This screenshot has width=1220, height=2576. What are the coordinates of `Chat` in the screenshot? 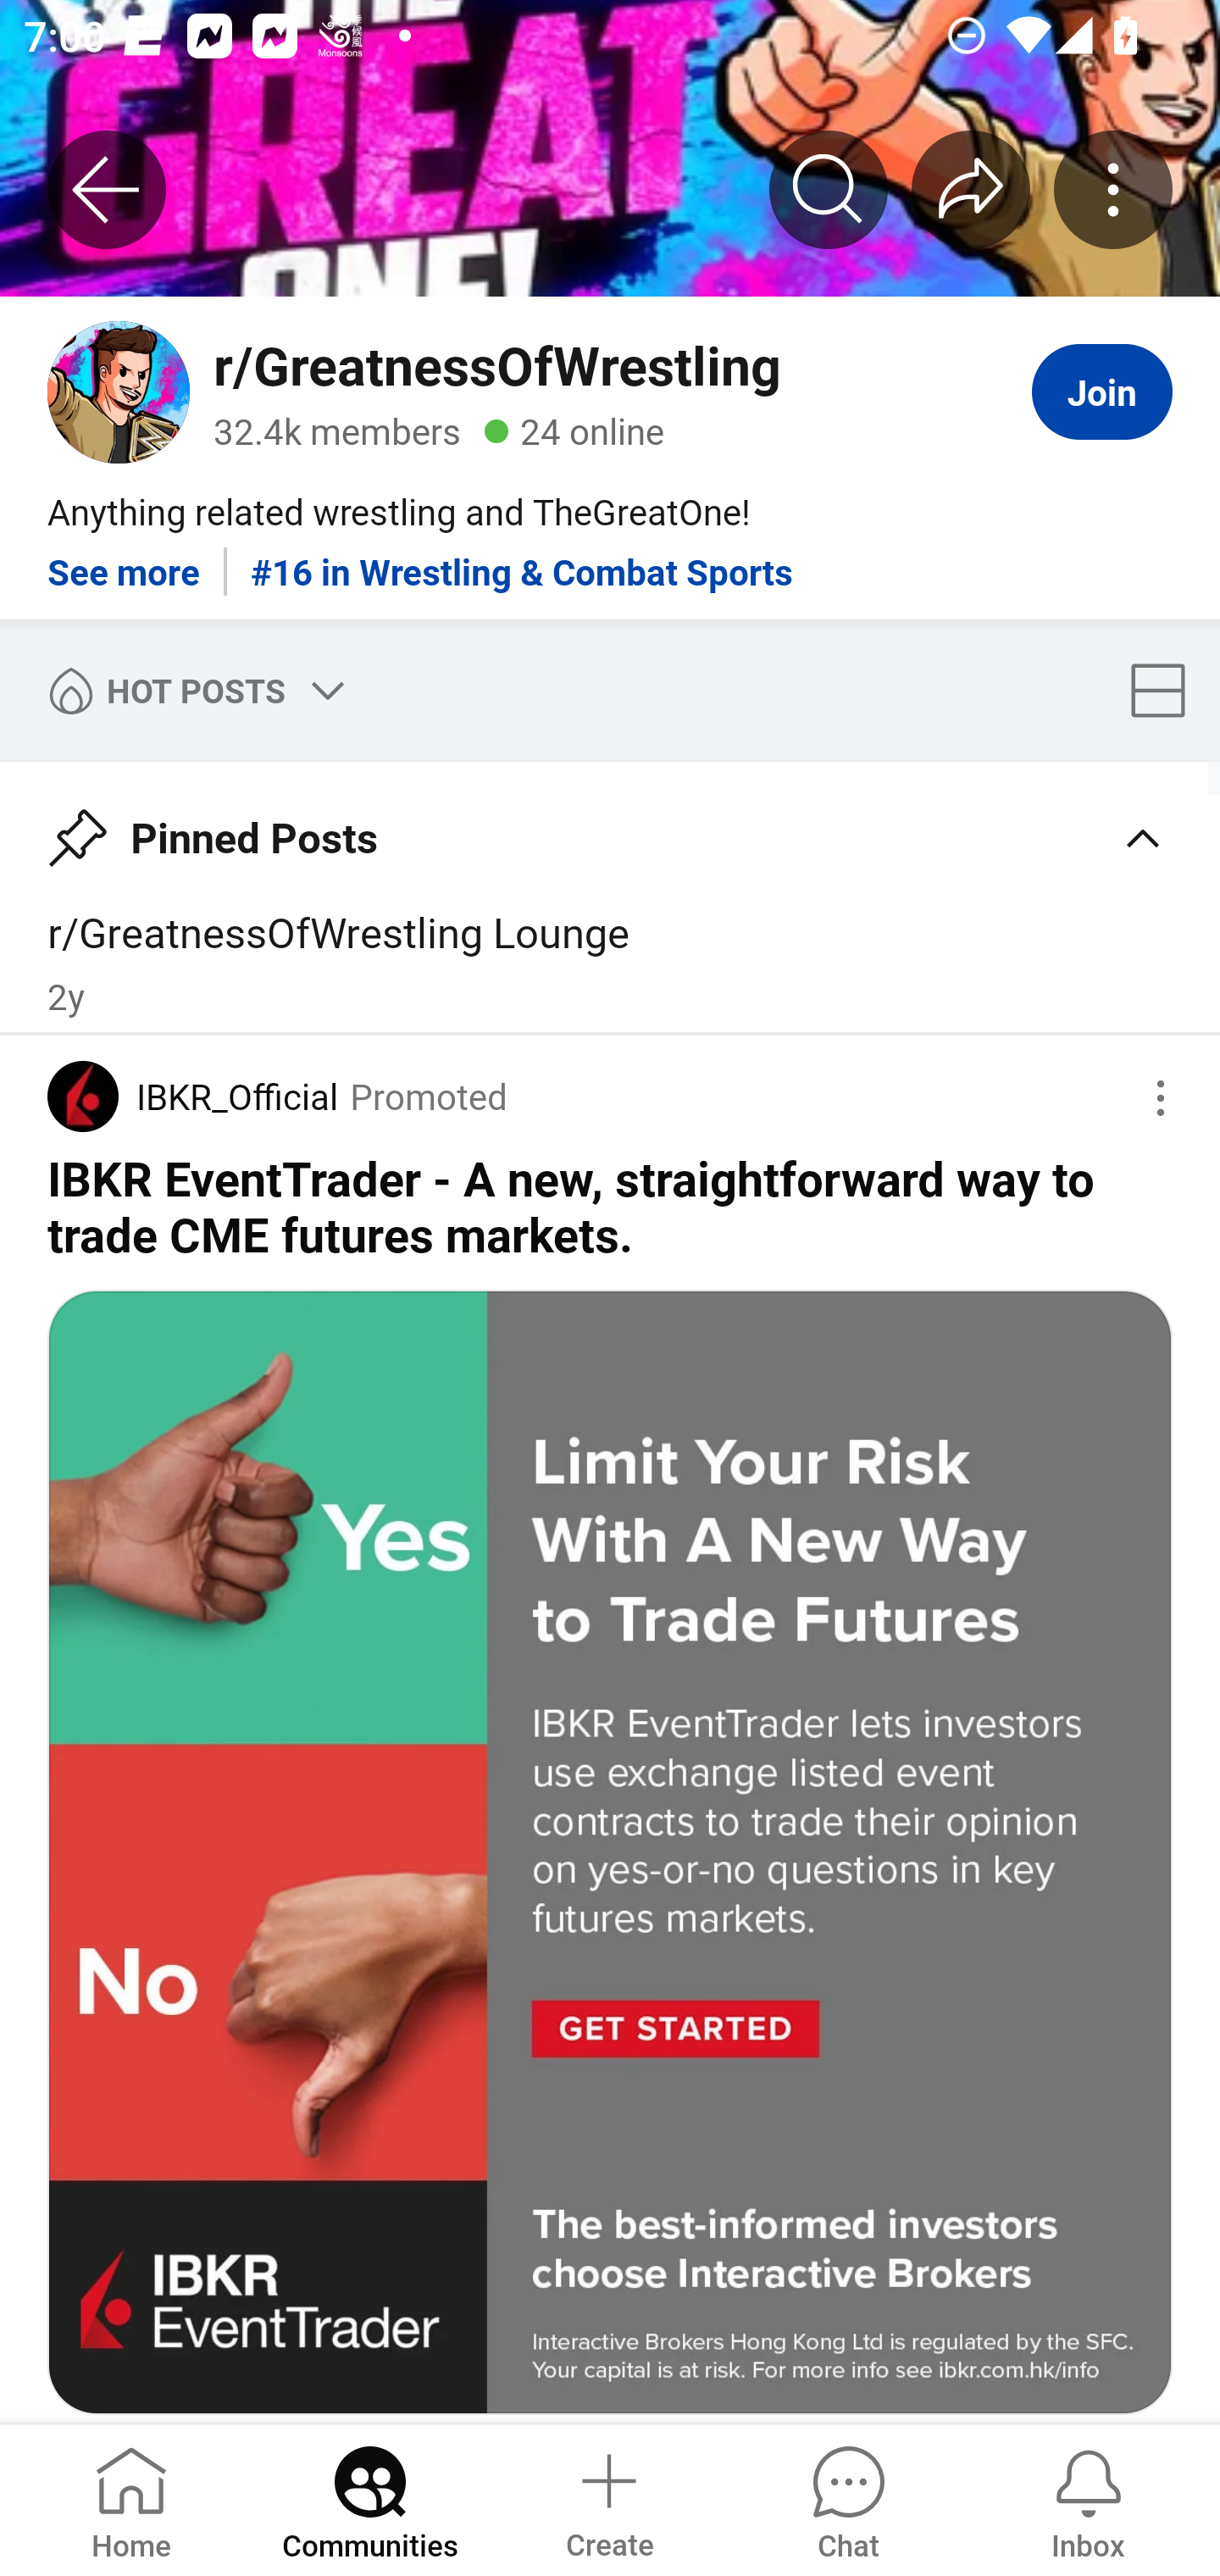 It's located at (848, 2498).